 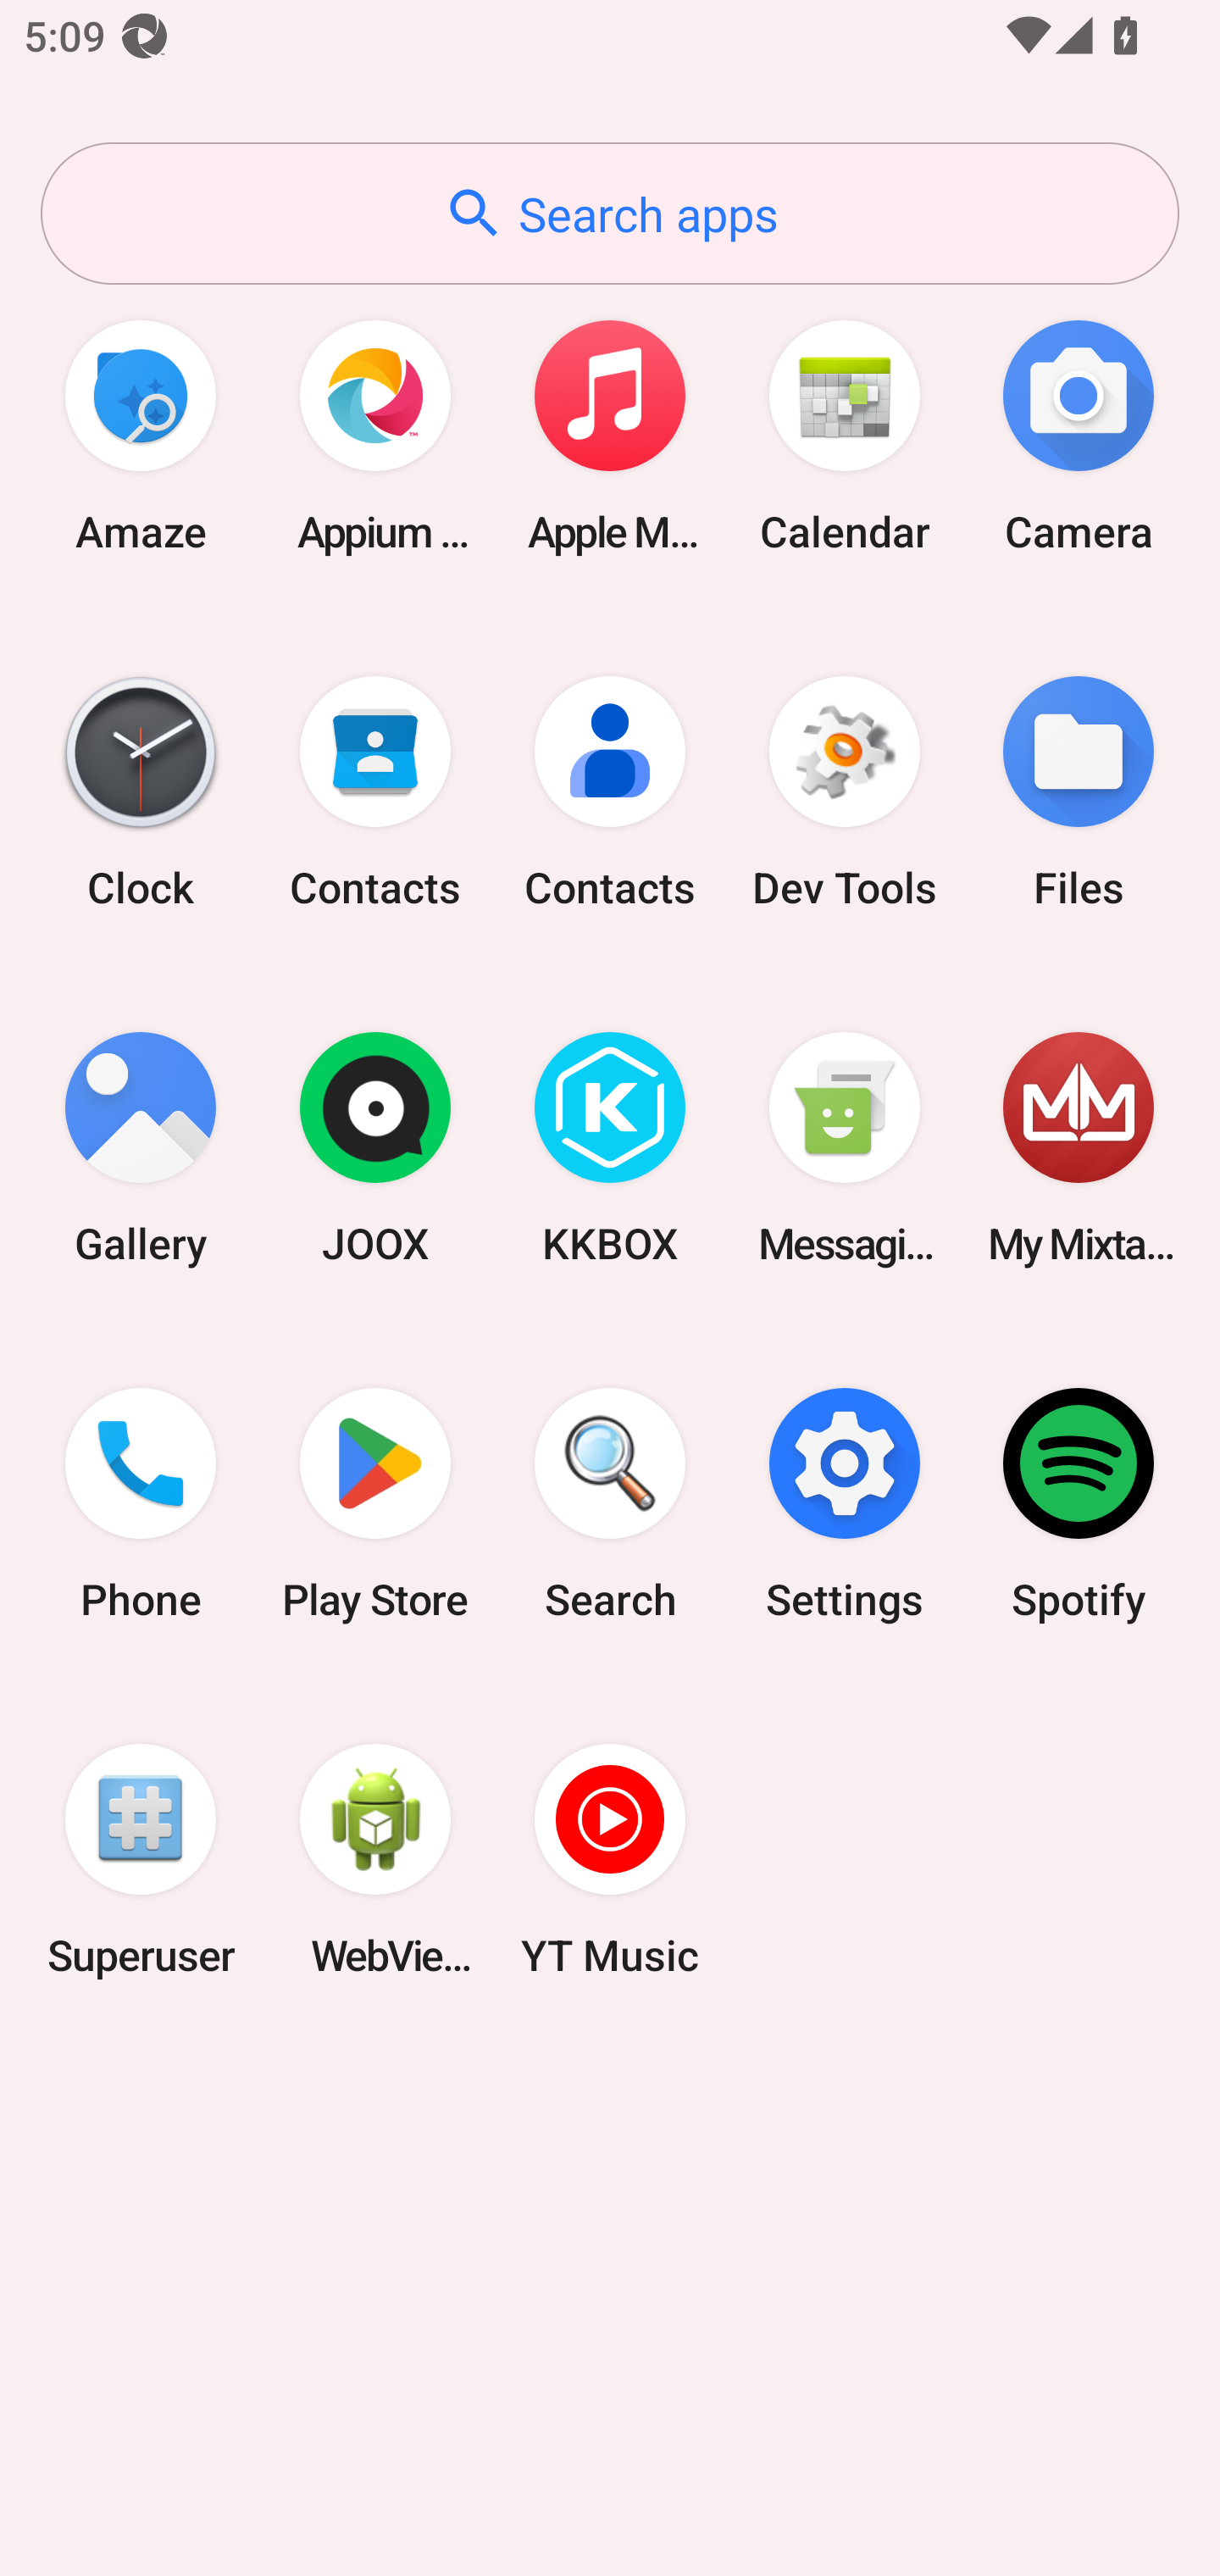 What do you see at coordinates (844, 1504) in the screenshot?
I see `Settings` at bounding box center [844, 1504].